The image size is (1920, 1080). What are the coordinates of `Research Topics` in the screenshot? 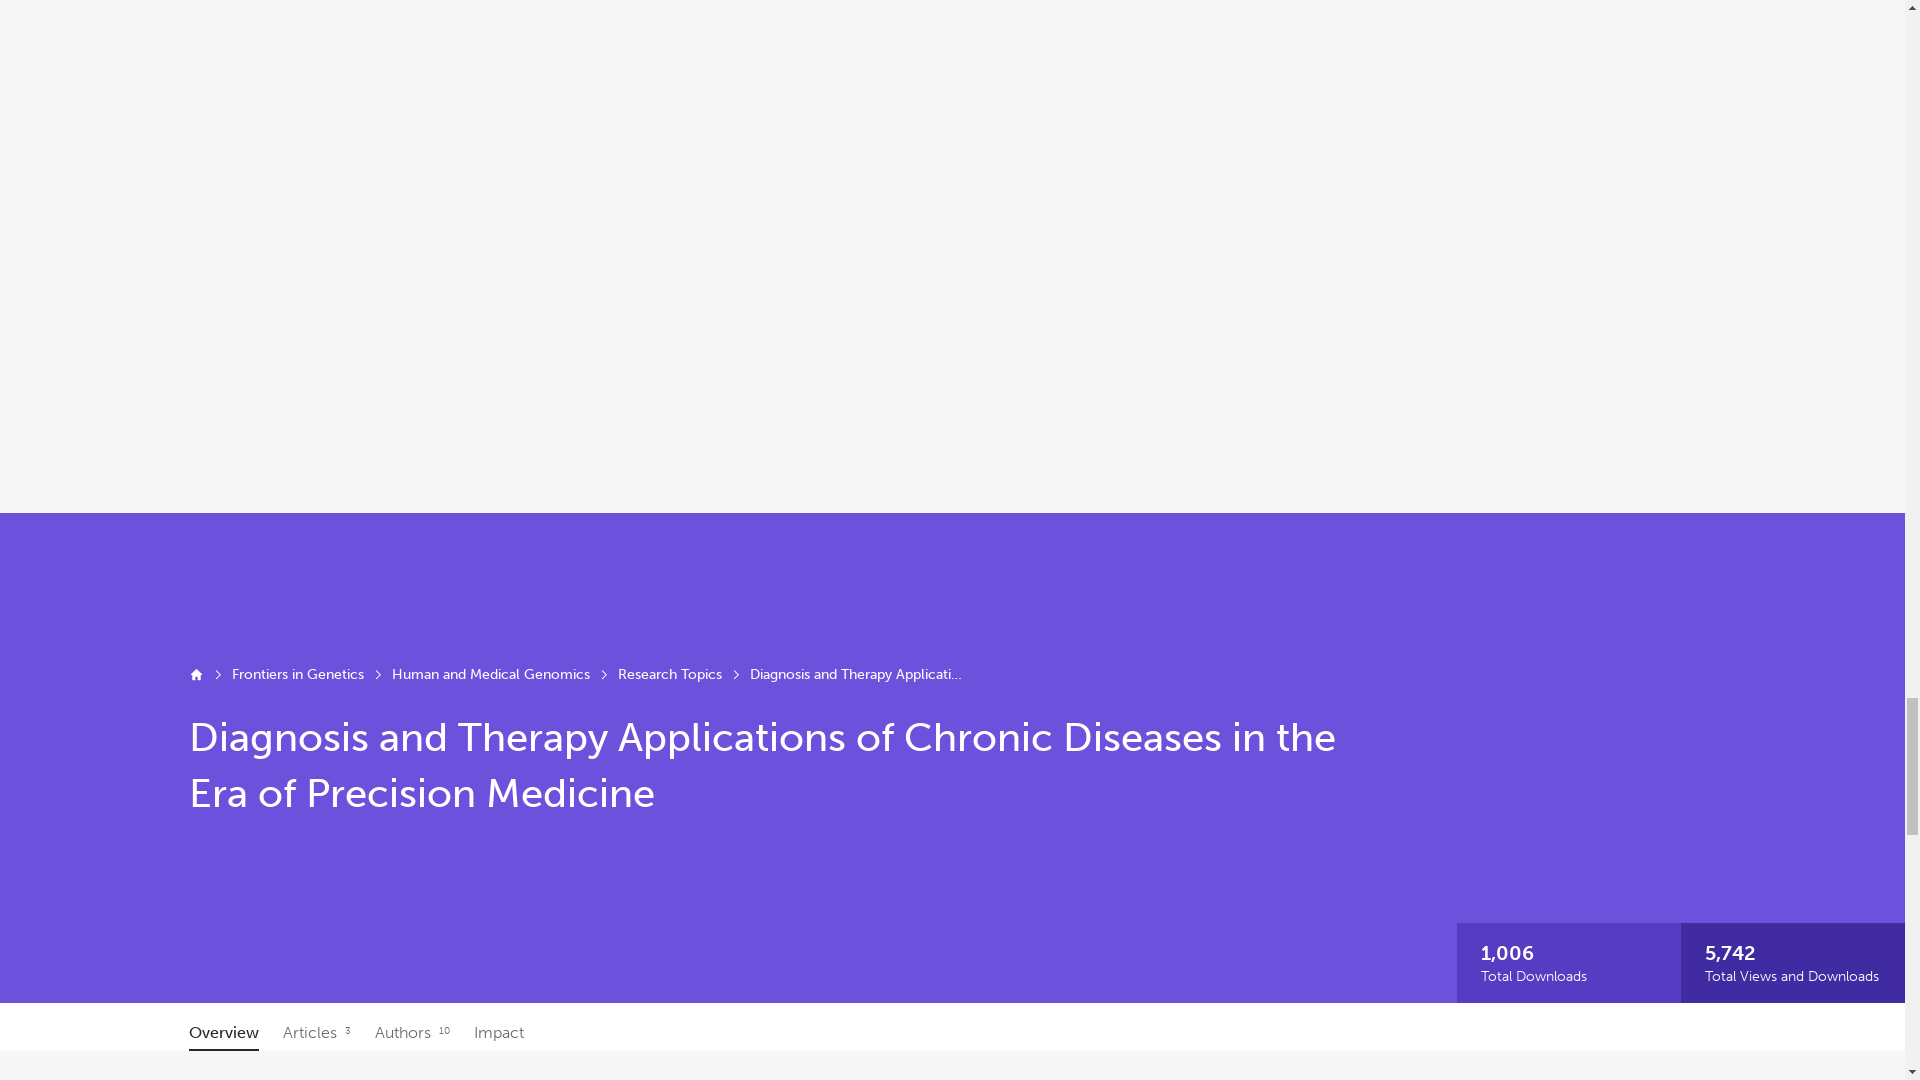 It's located at (670, 674).